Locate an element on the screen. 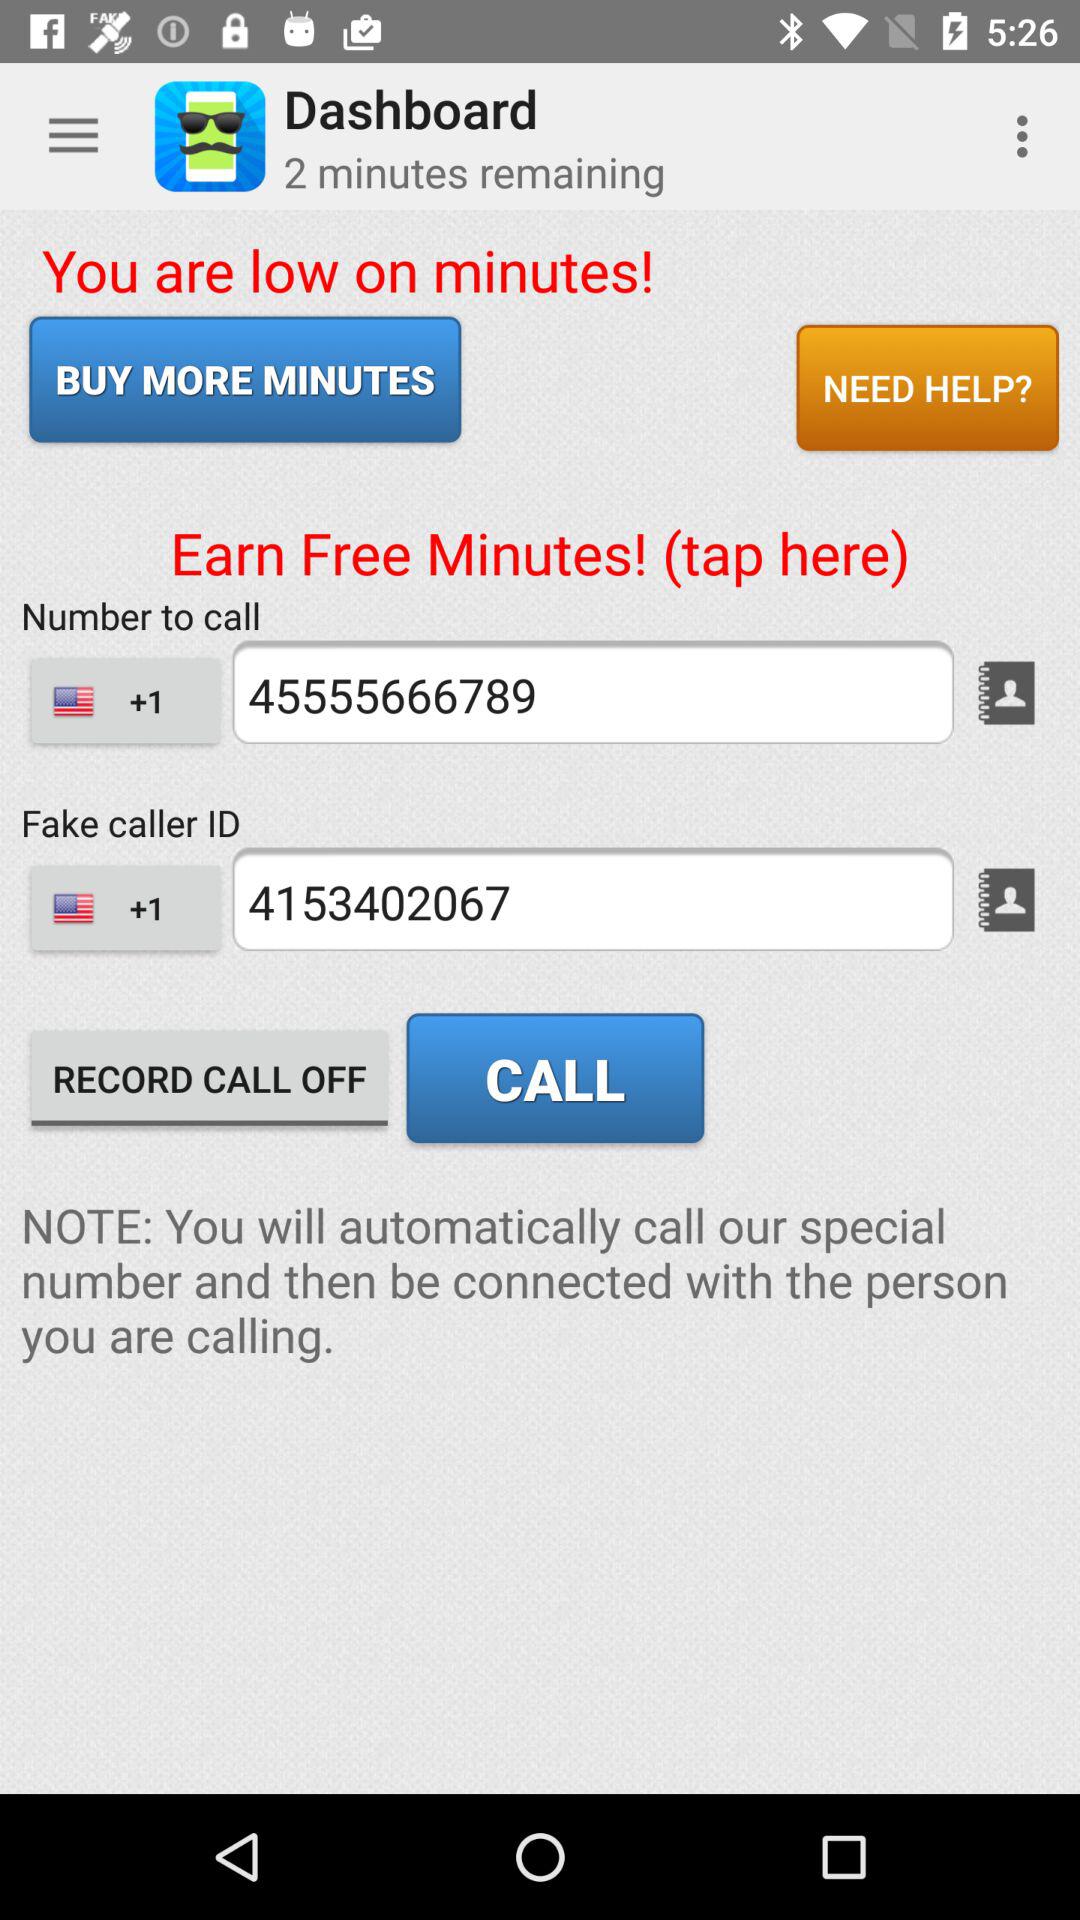 This screenshot has height=1920, width=1080. turn on icon below +1 item is located at coordinates (210, 1078).